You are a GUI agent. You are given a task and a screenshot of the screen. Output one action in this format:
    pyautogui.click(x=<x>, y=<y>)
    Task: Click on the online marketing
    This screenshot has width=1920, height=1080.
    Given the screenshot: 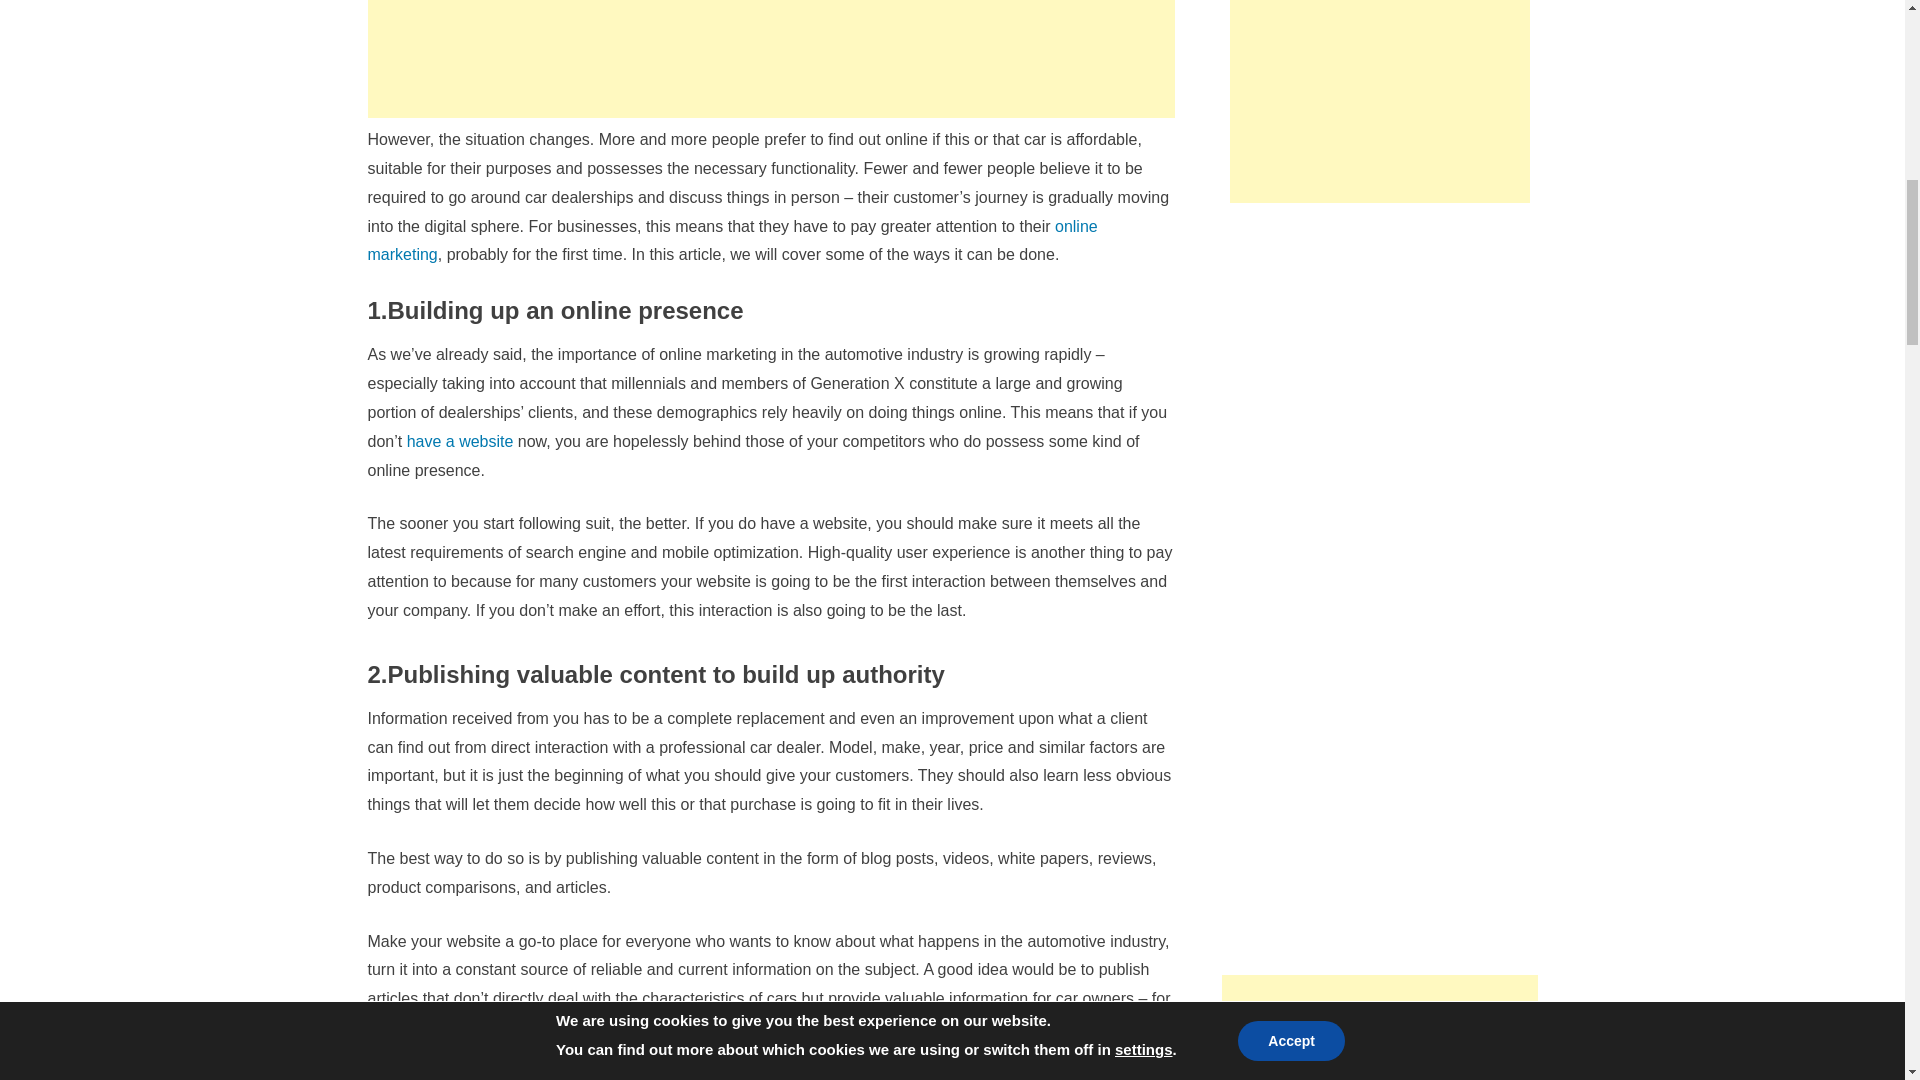 What is the action you would take?
    pyautogui.click(x=733, y=240)
    